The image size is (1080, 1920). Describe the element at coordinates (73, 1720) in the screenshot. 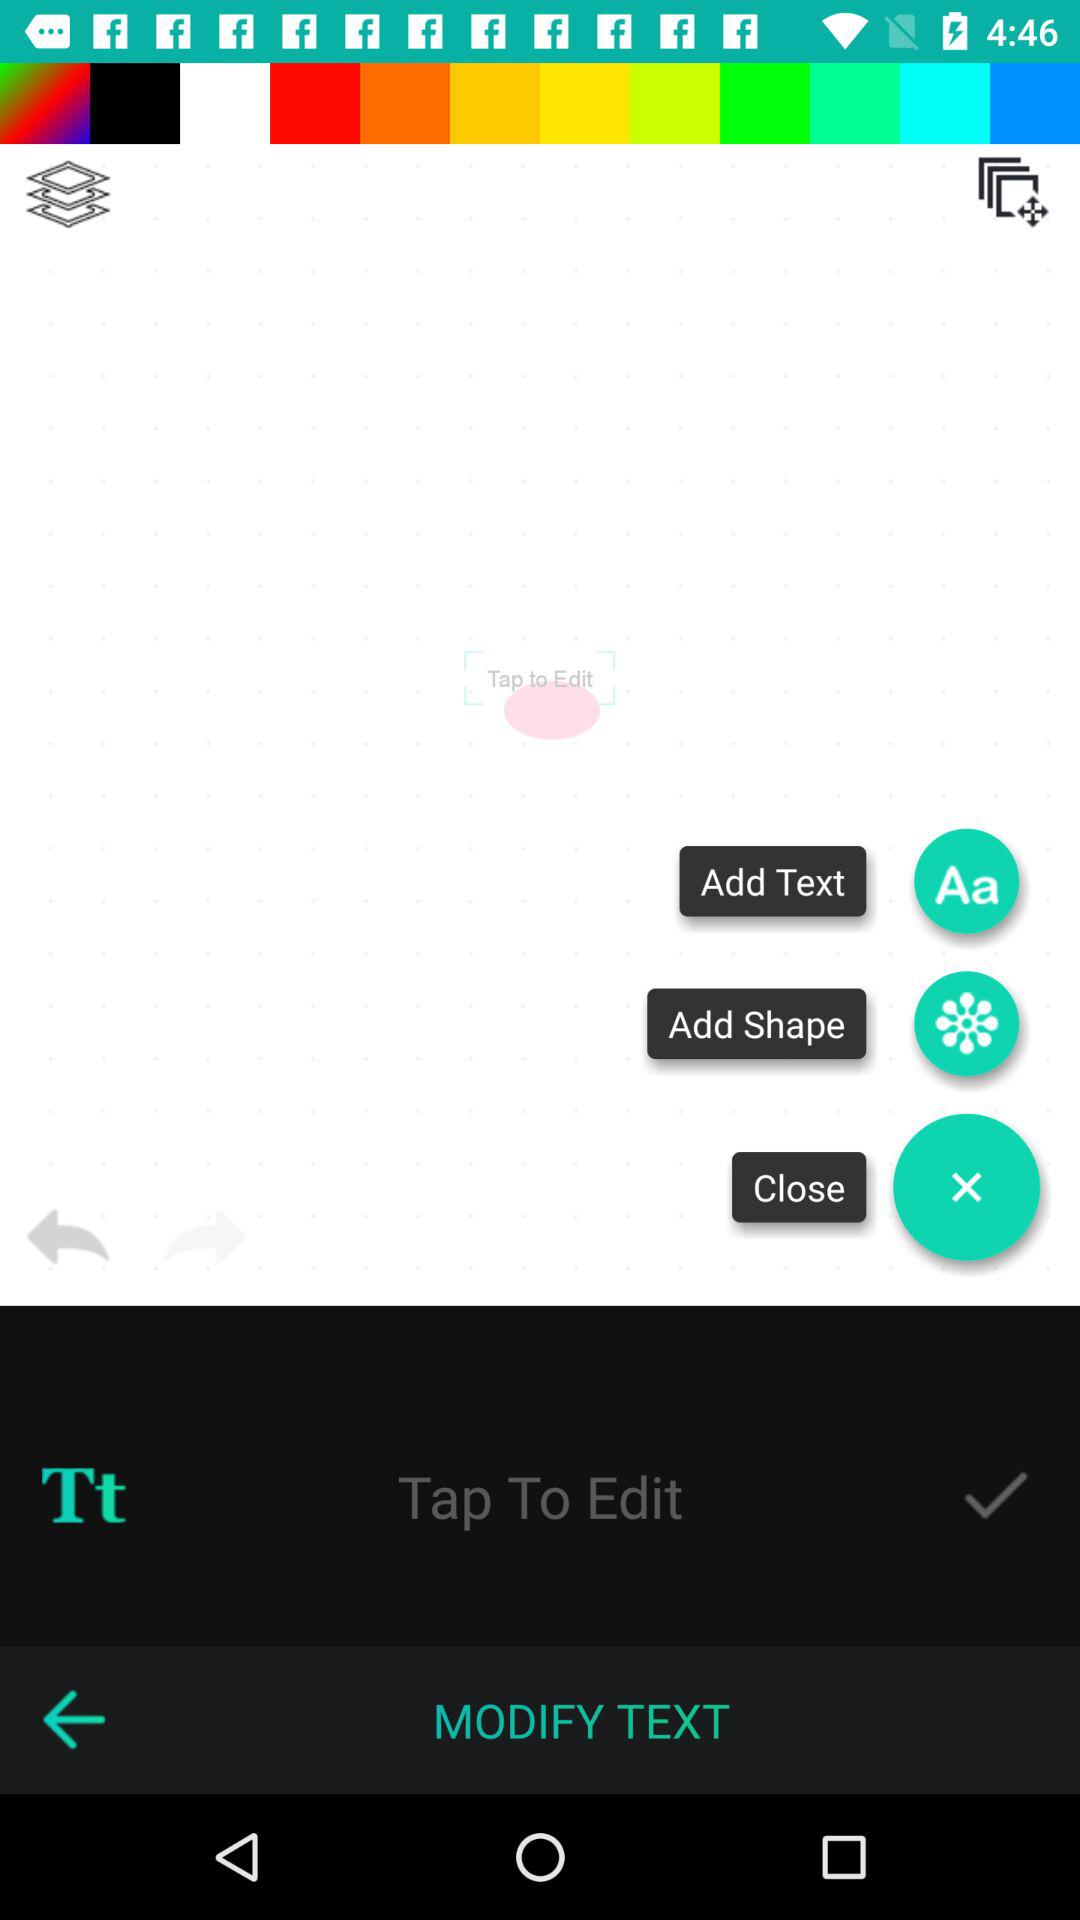

I see `return to text` at that location.